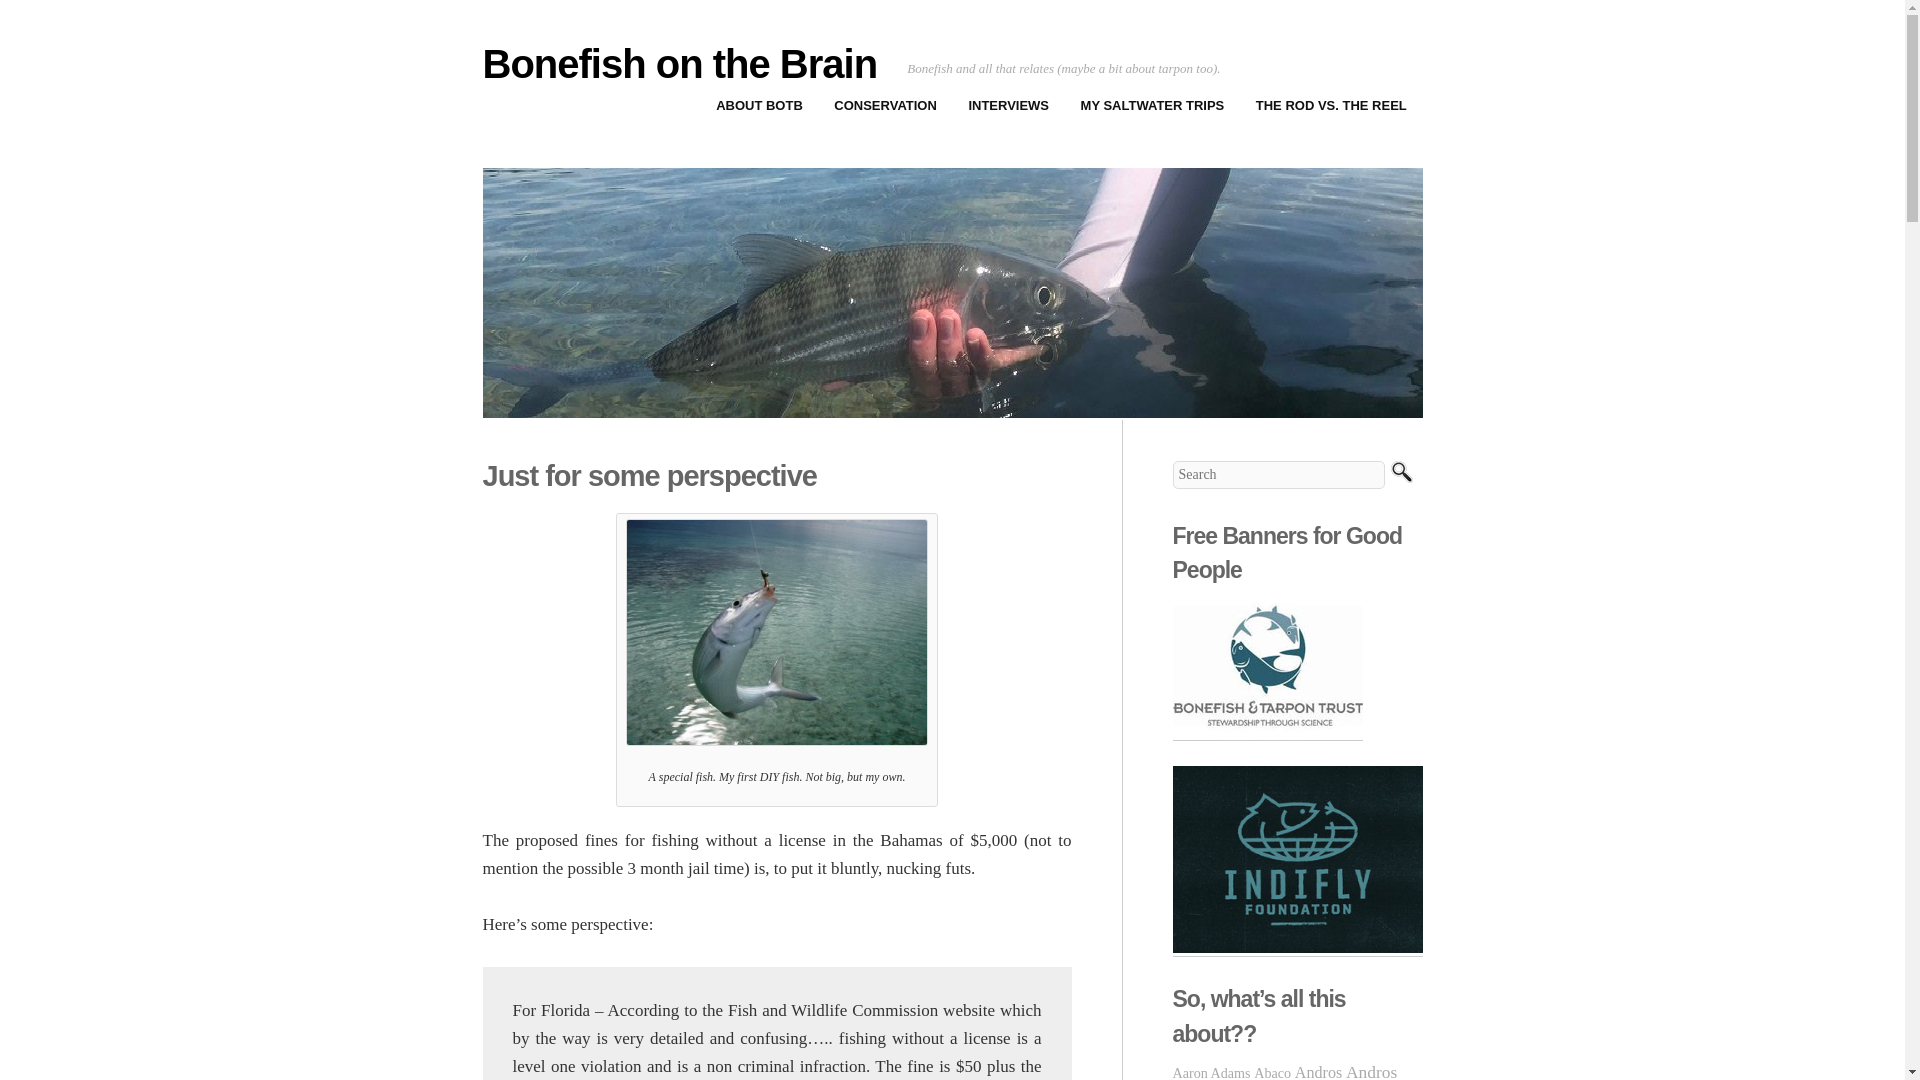 The image size is (1920, 1080). I want to click on THE ROD VS. THE REEL, so click(1331, 106).